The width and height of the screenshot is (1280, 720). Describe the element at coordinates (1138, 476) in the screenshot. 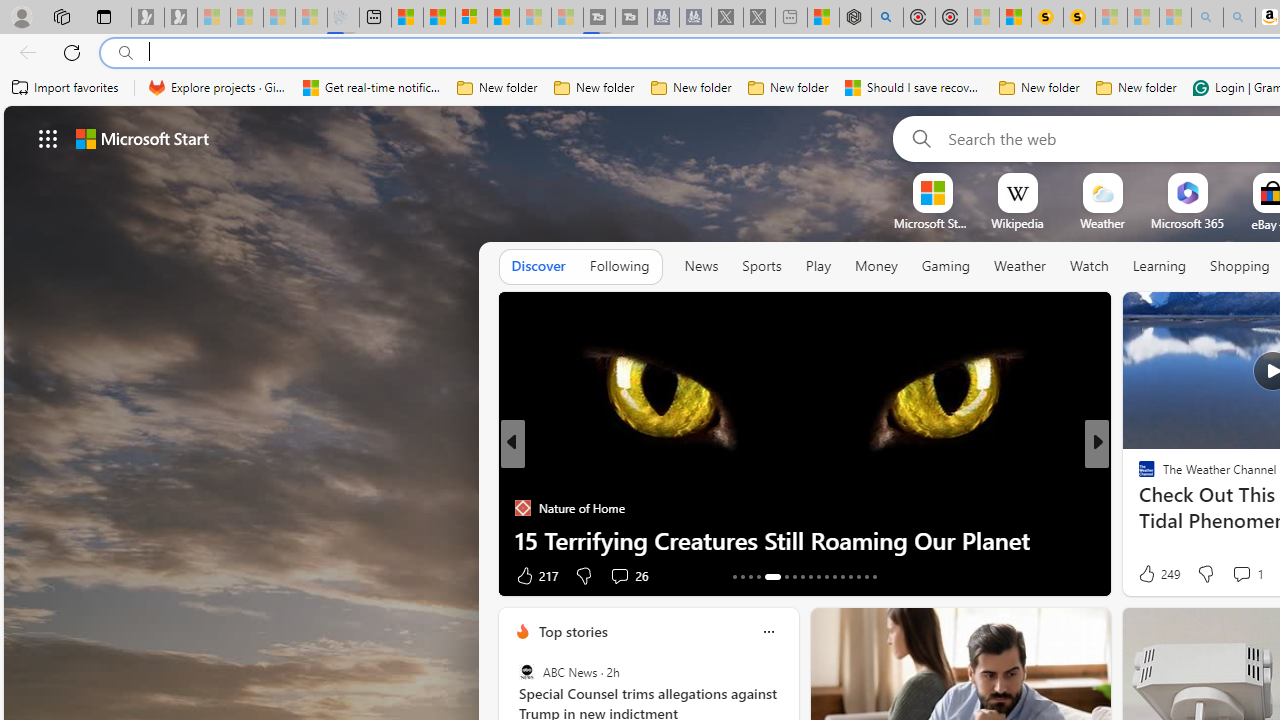

I see `Bolde Media` at that location.